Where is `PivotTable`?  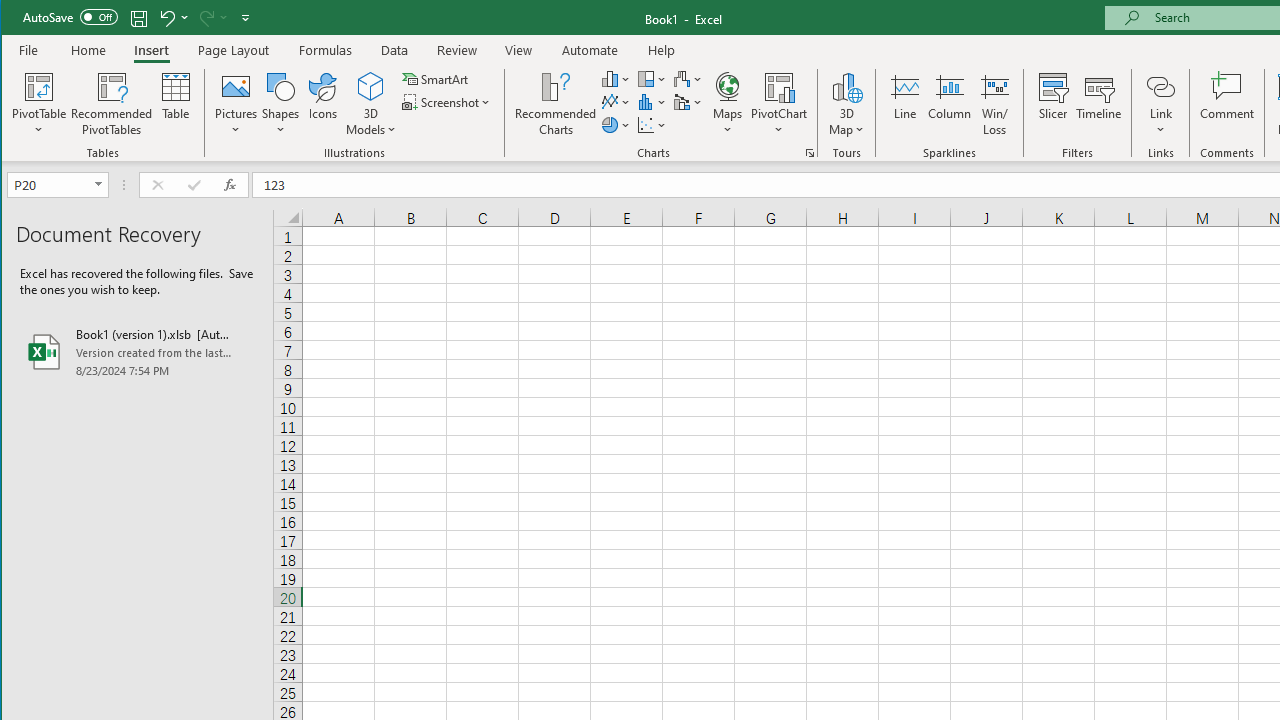
PivotTable is located at coordinates (40, 86).